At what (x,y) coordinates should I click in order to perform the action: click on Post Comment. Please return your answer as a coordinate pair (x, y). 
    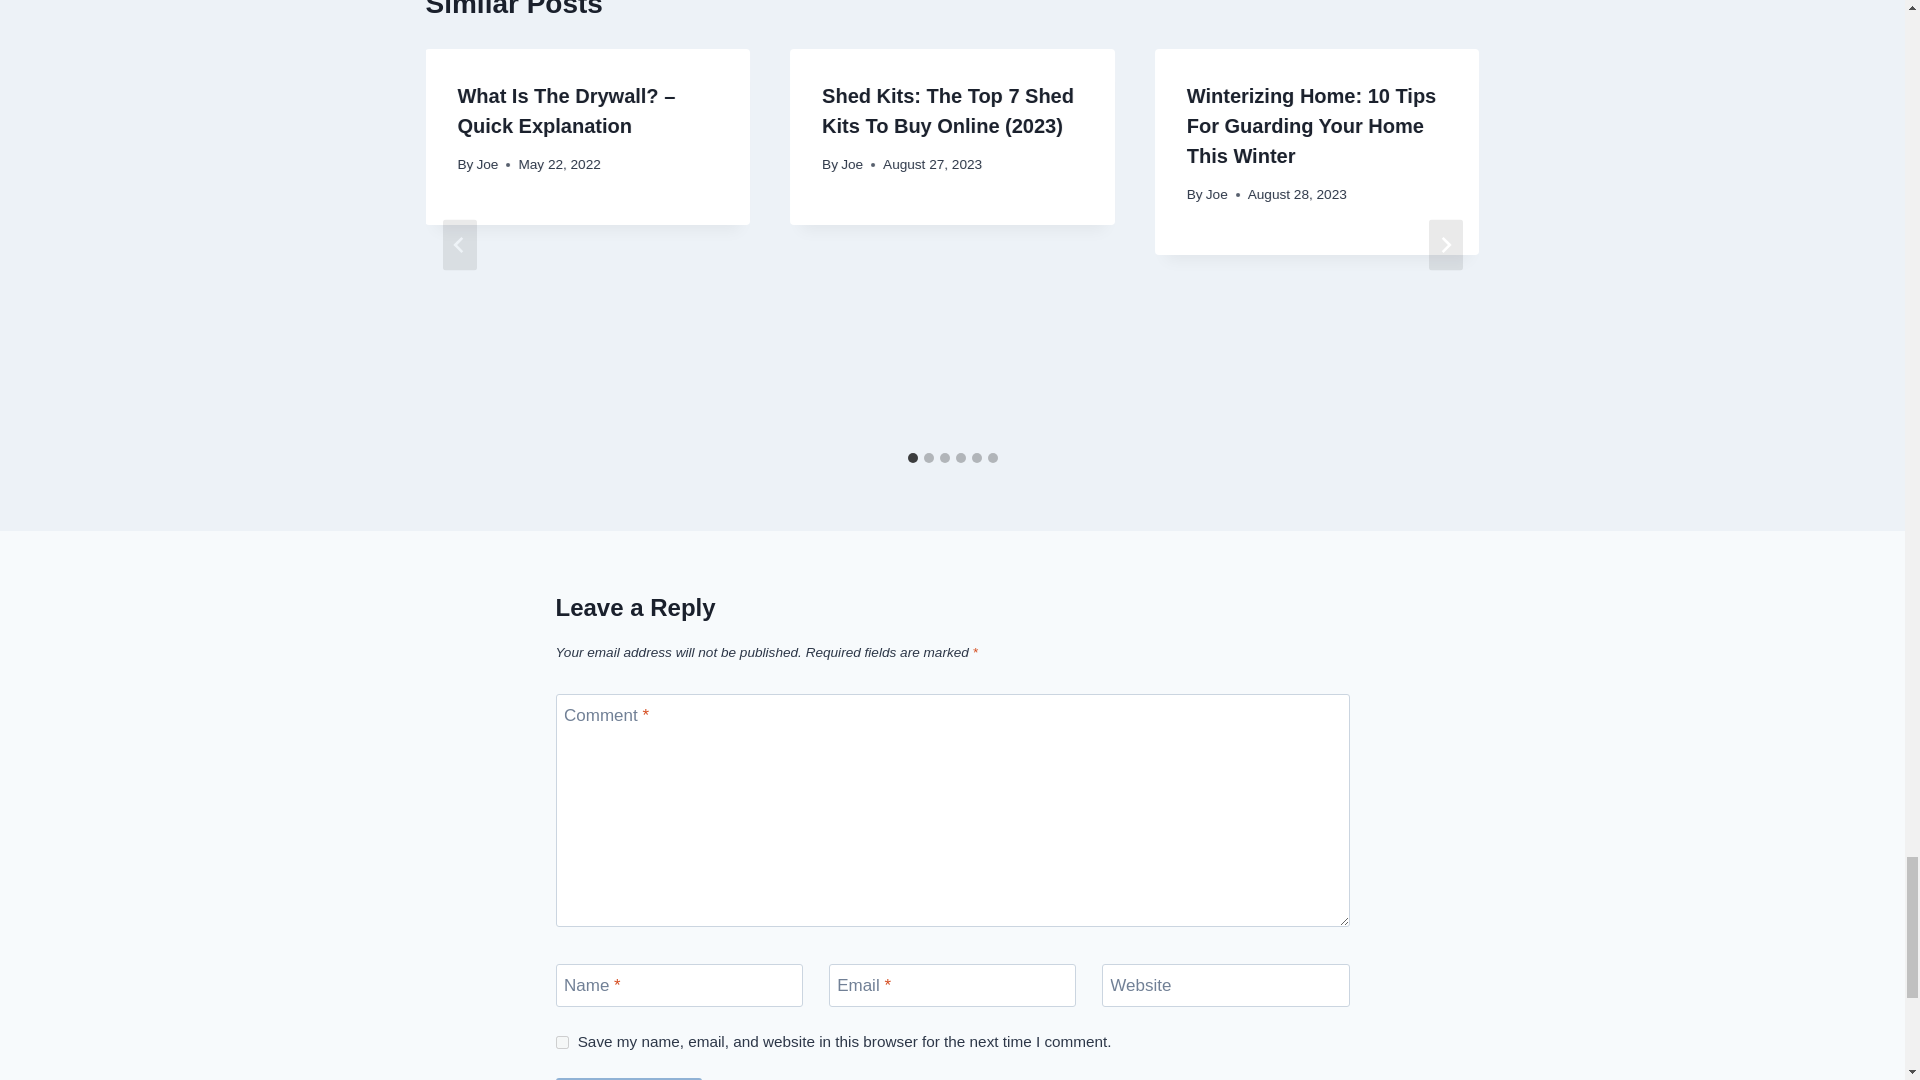
    Looking at the image, I should click on (629, 1078).